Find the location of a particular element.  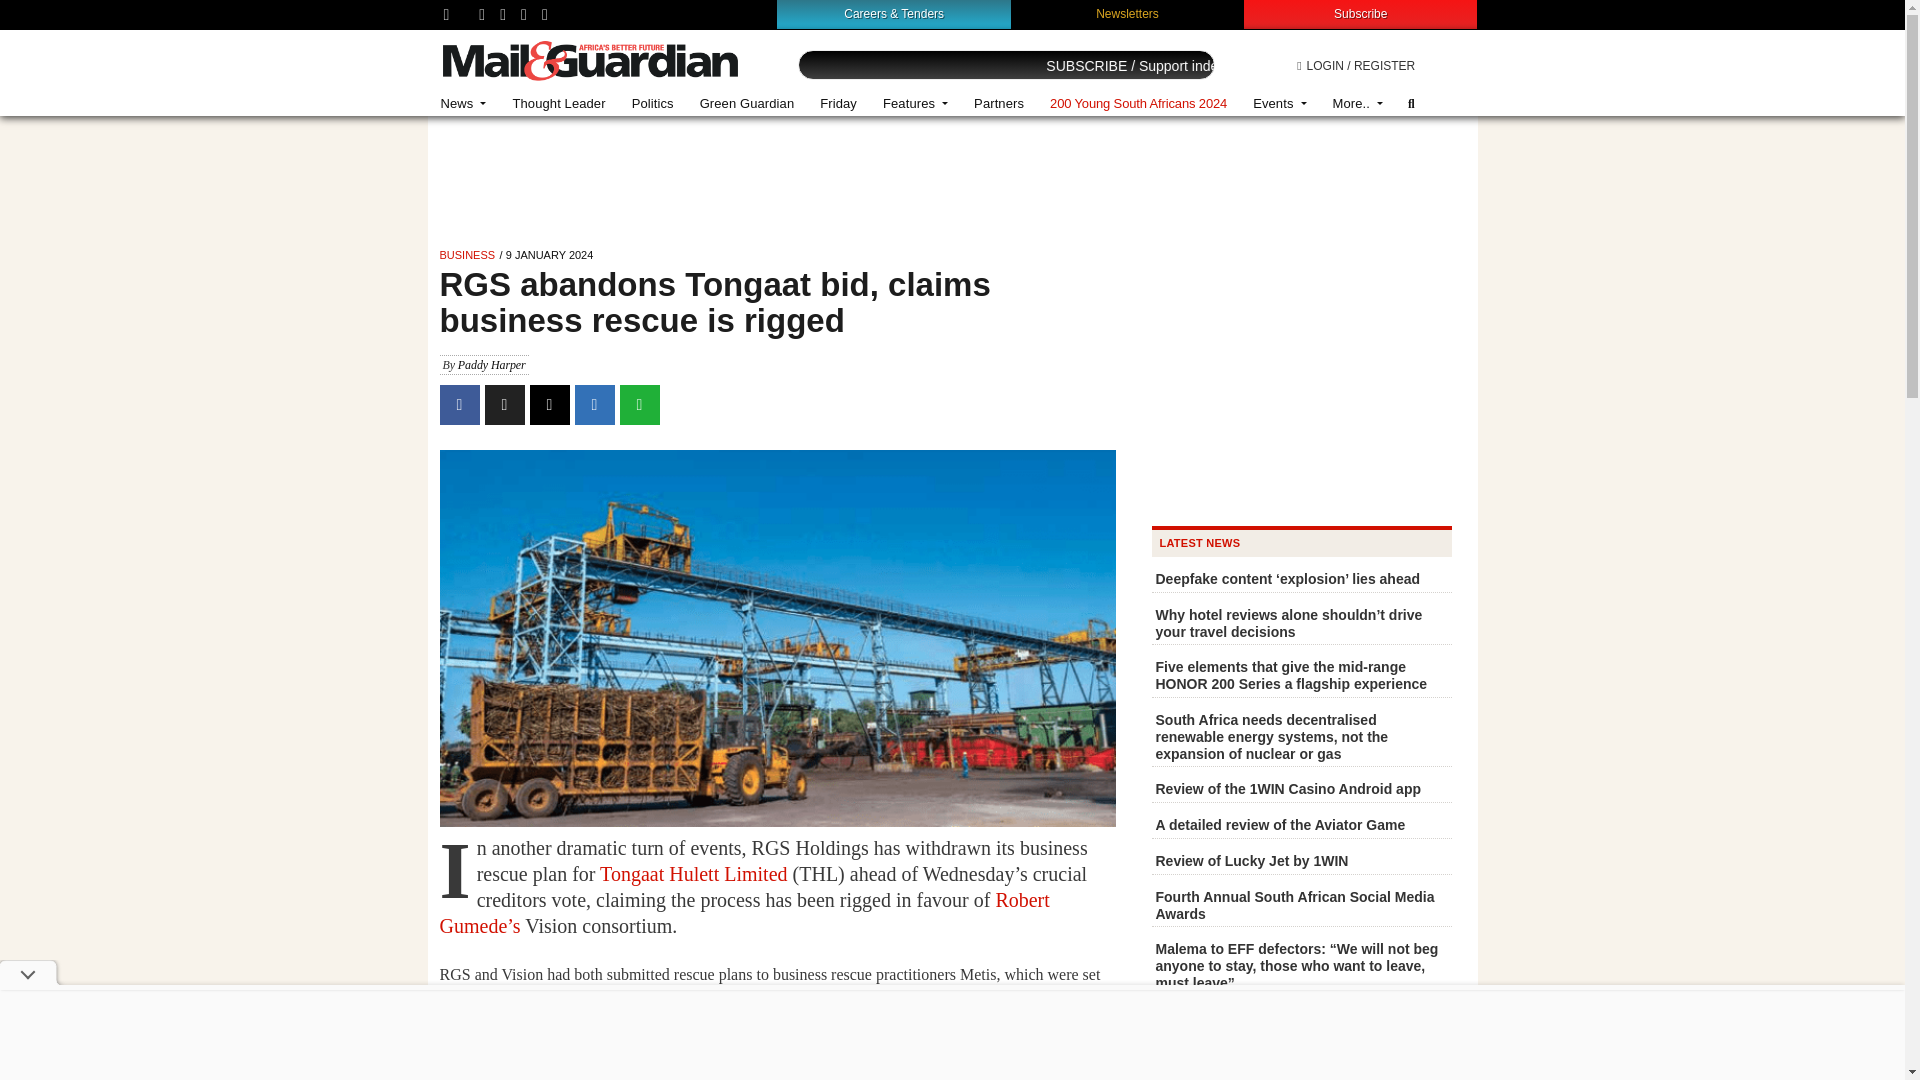

Green Guardian is located at coordinates (748, 104).